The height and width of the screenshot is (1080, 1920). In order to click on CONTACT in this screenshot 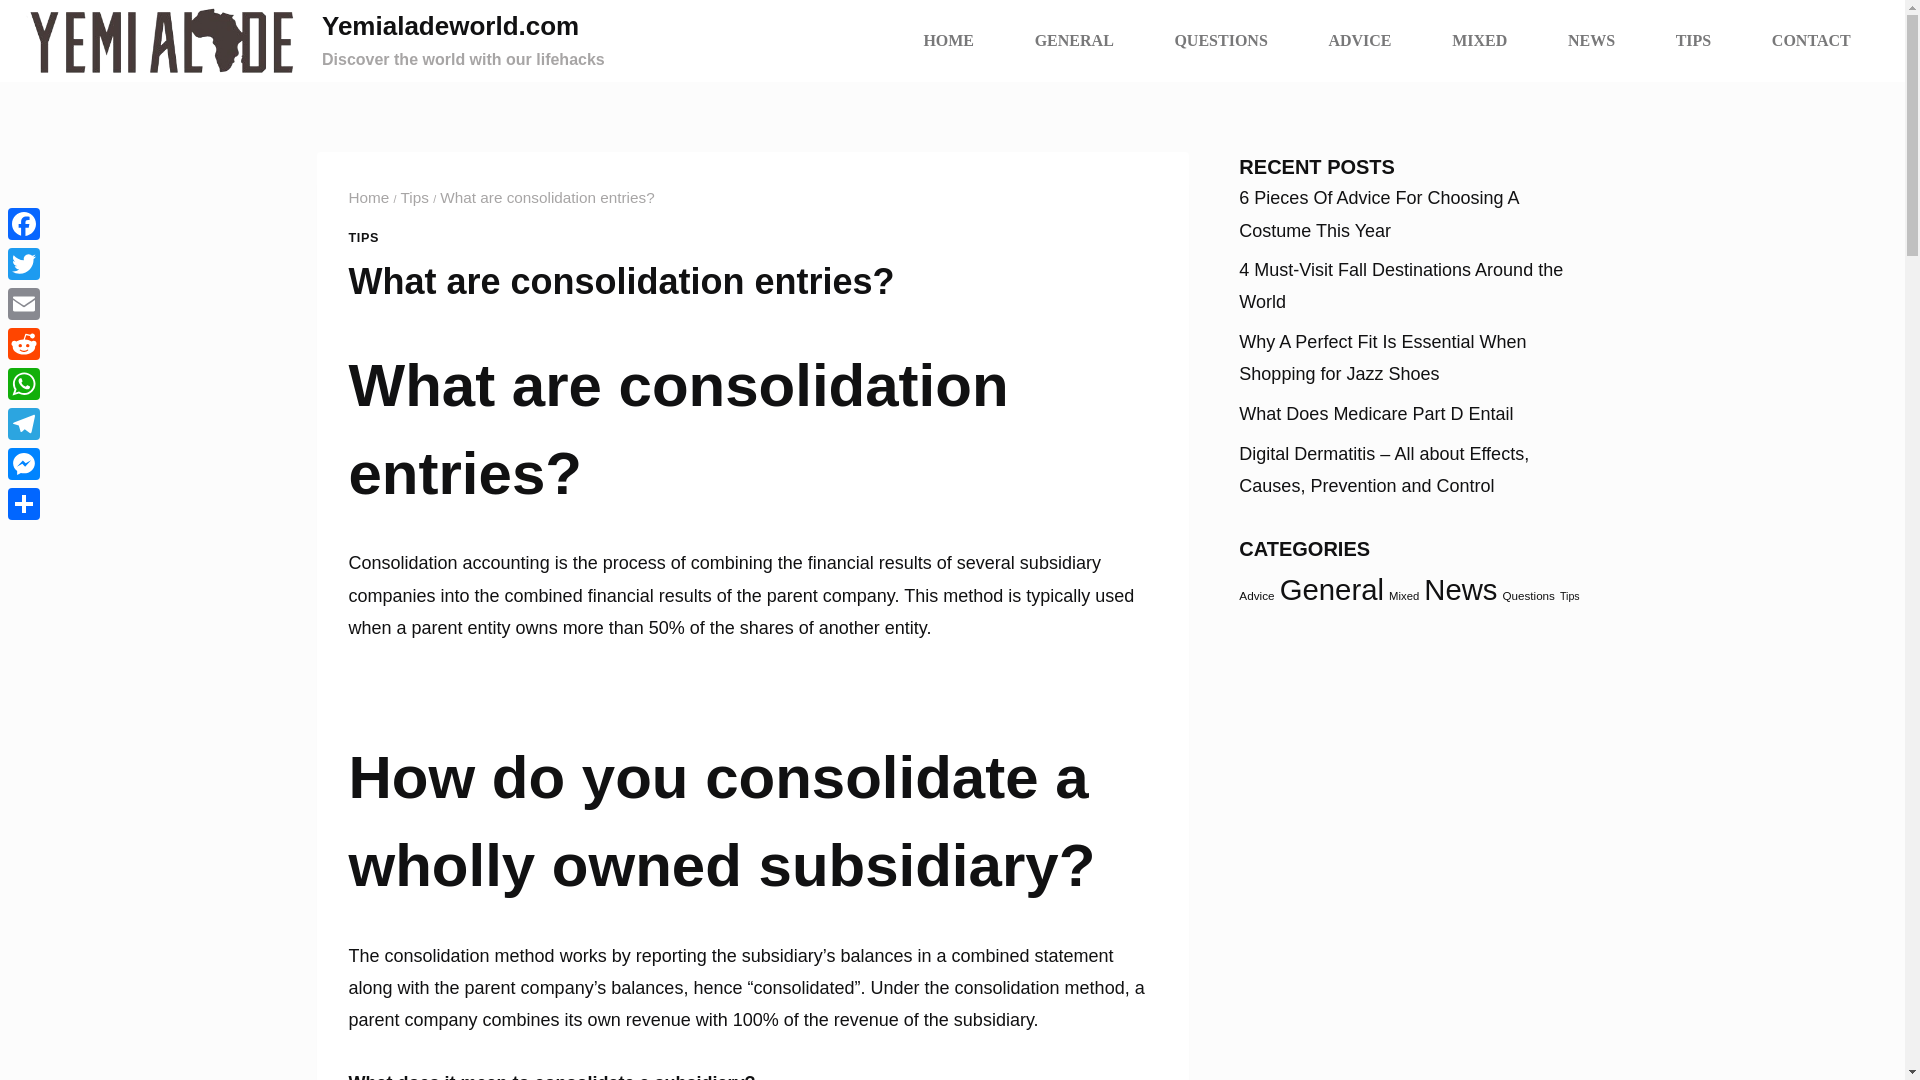, I will do `click(1811, 40)`.